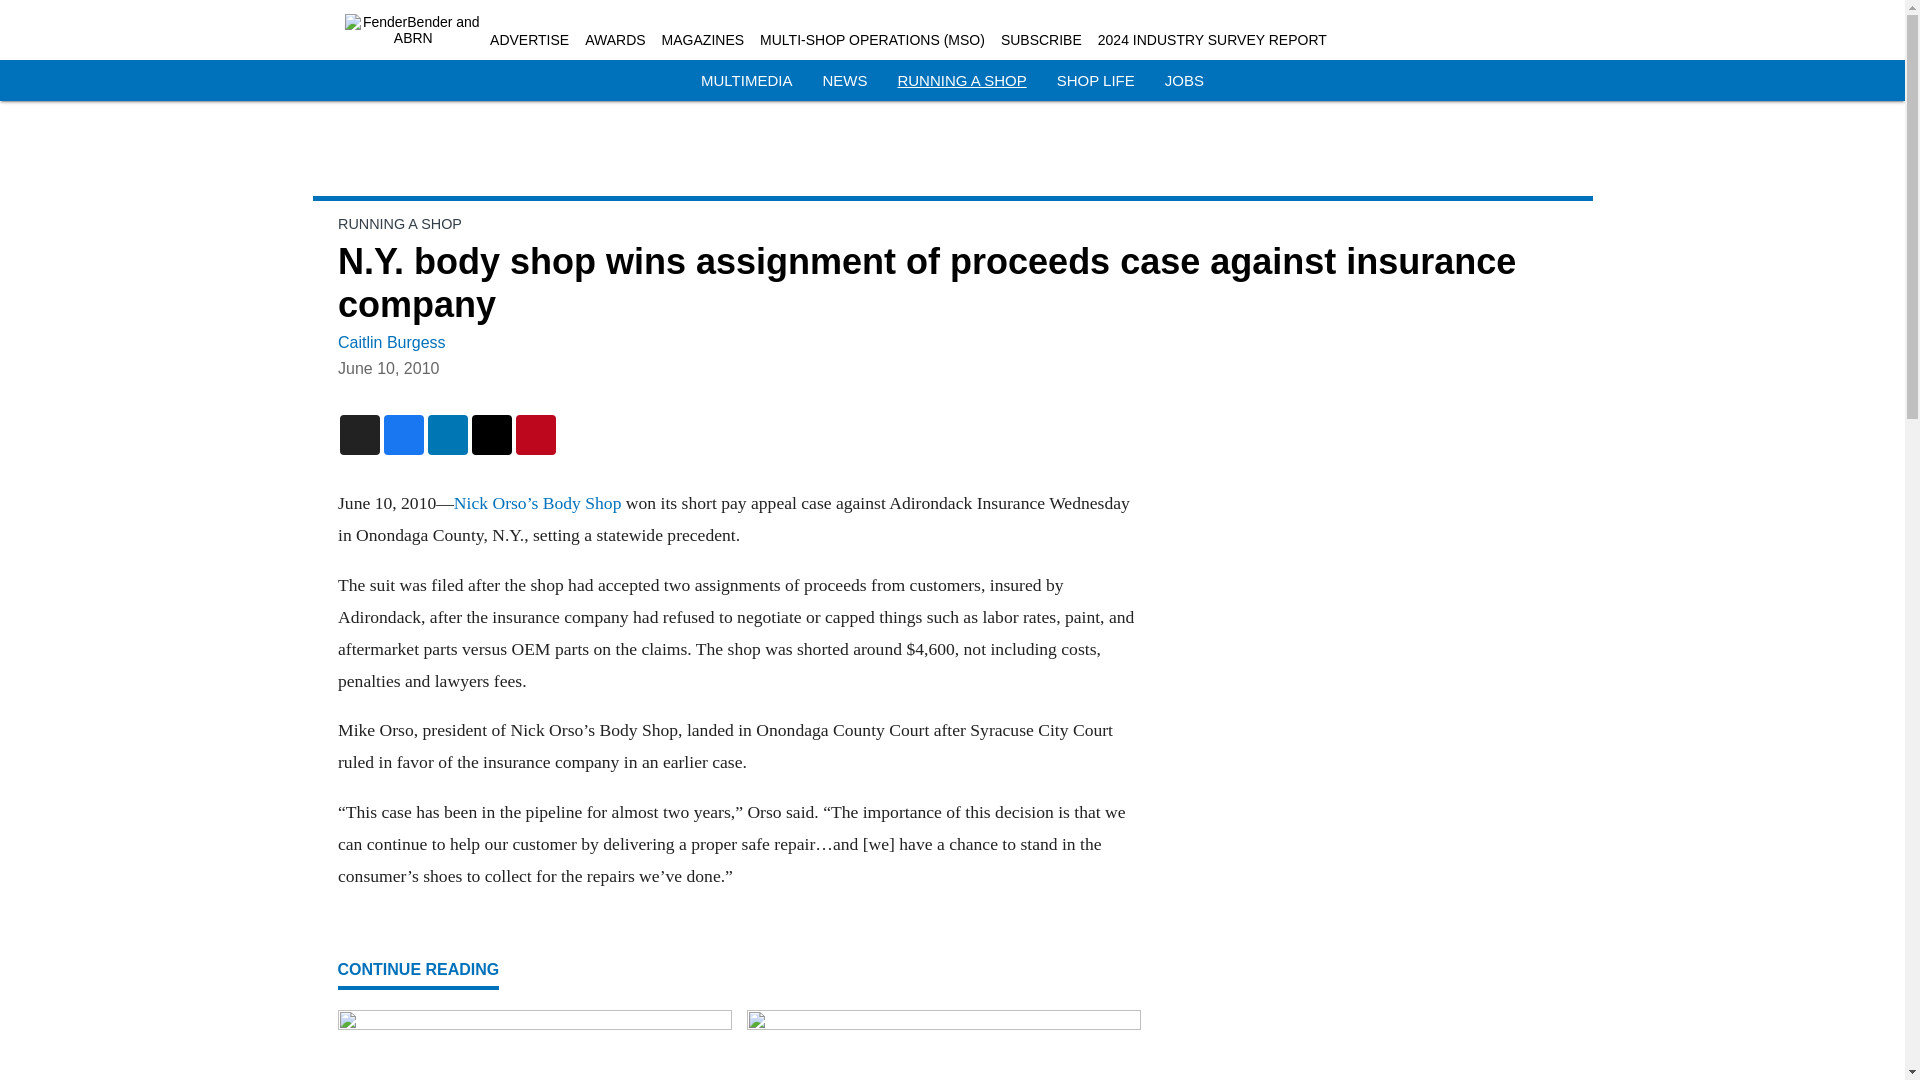  I want to click on 2024 INDUSTRY SURVEY REPORT, so click(1212, 40).